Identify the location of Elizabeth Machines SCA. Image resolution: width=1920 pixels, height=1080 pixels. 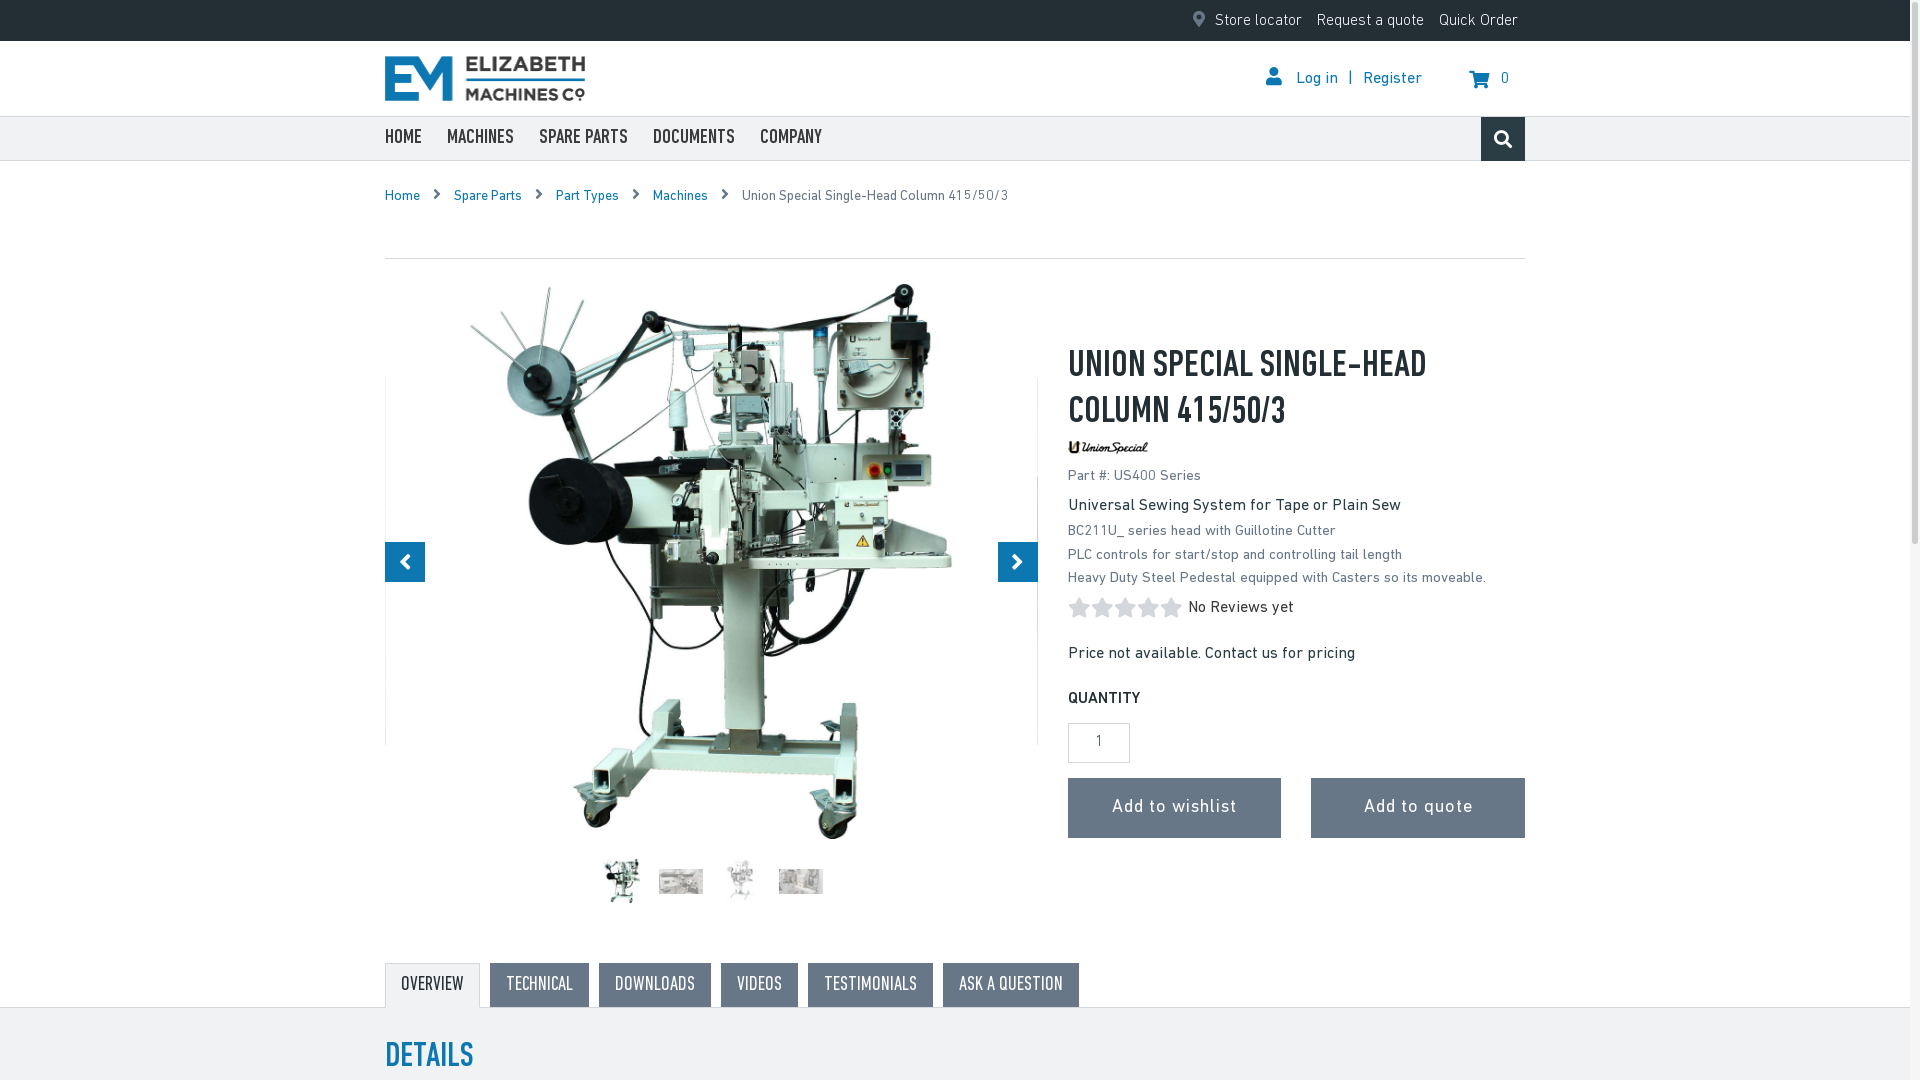
(485, 78).